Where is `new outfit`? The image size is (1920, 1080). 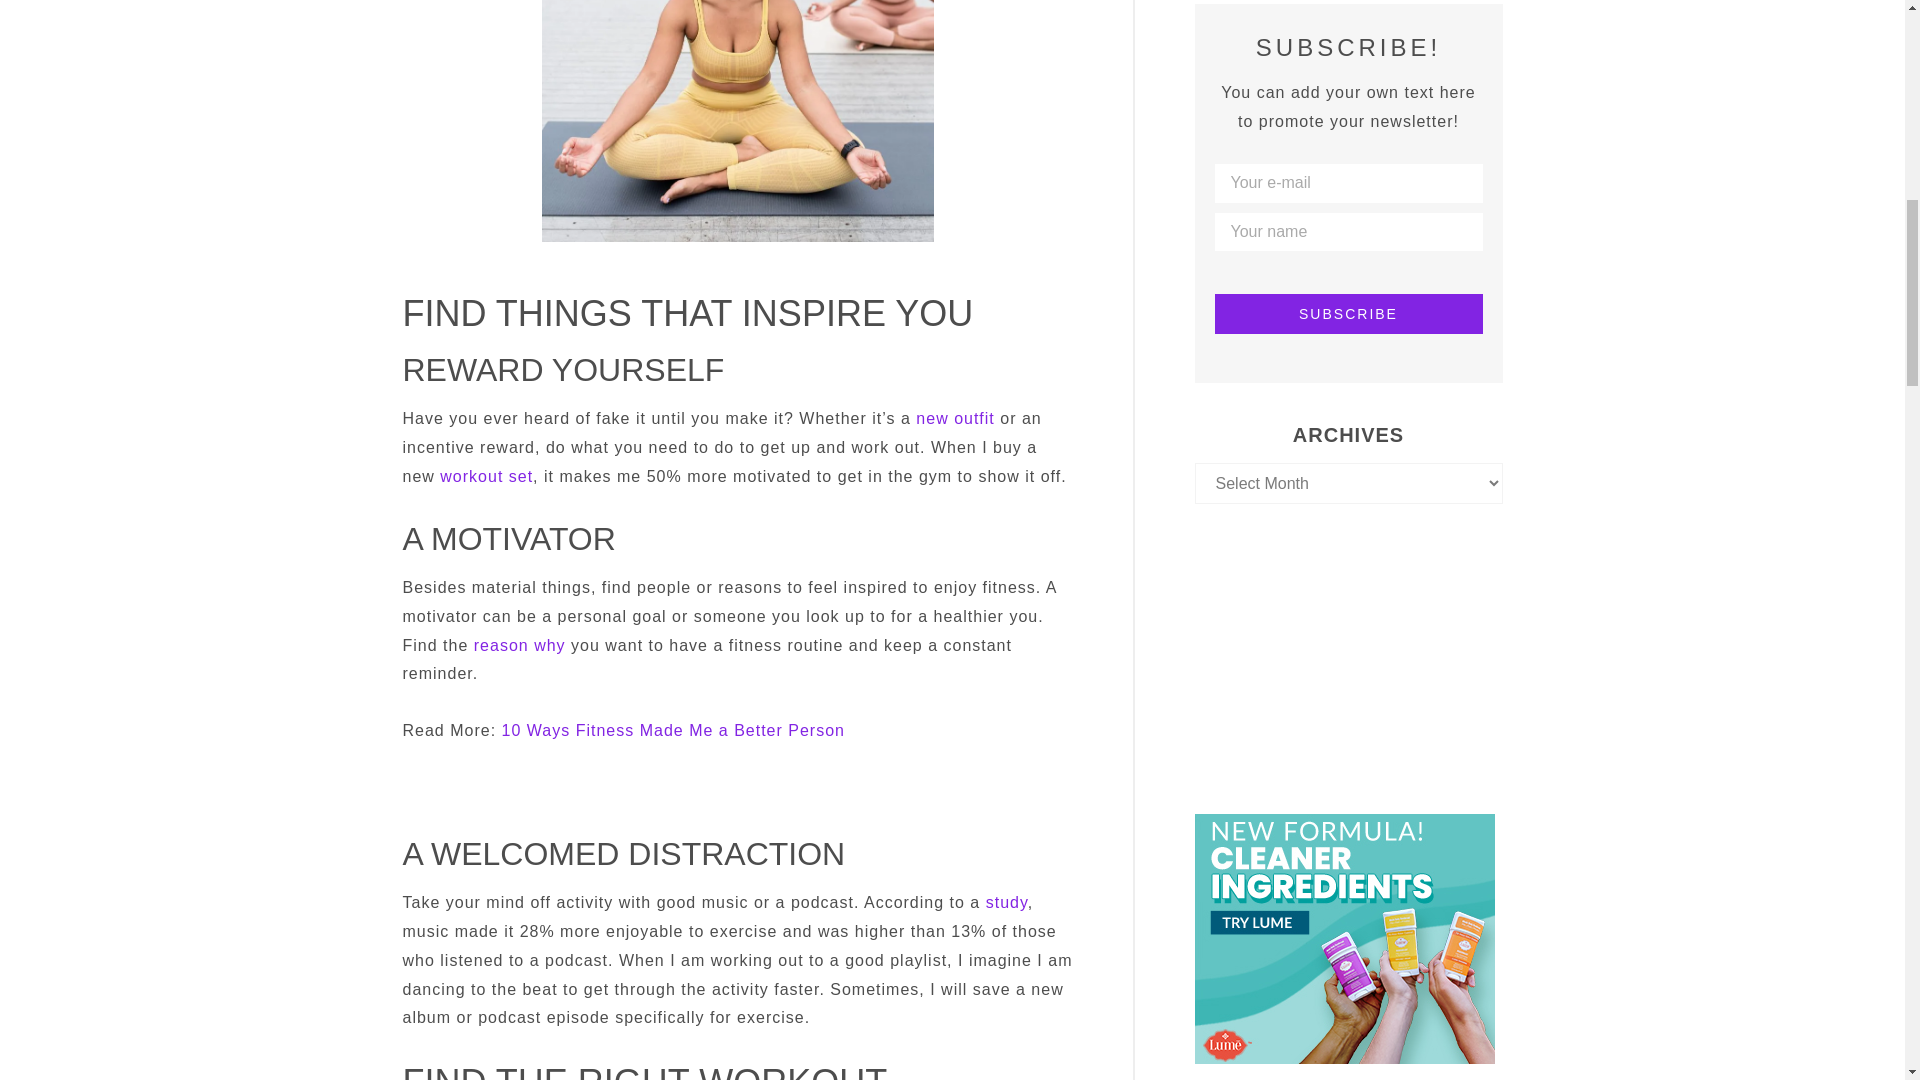
new outfit is located at coordinates (954, 418).